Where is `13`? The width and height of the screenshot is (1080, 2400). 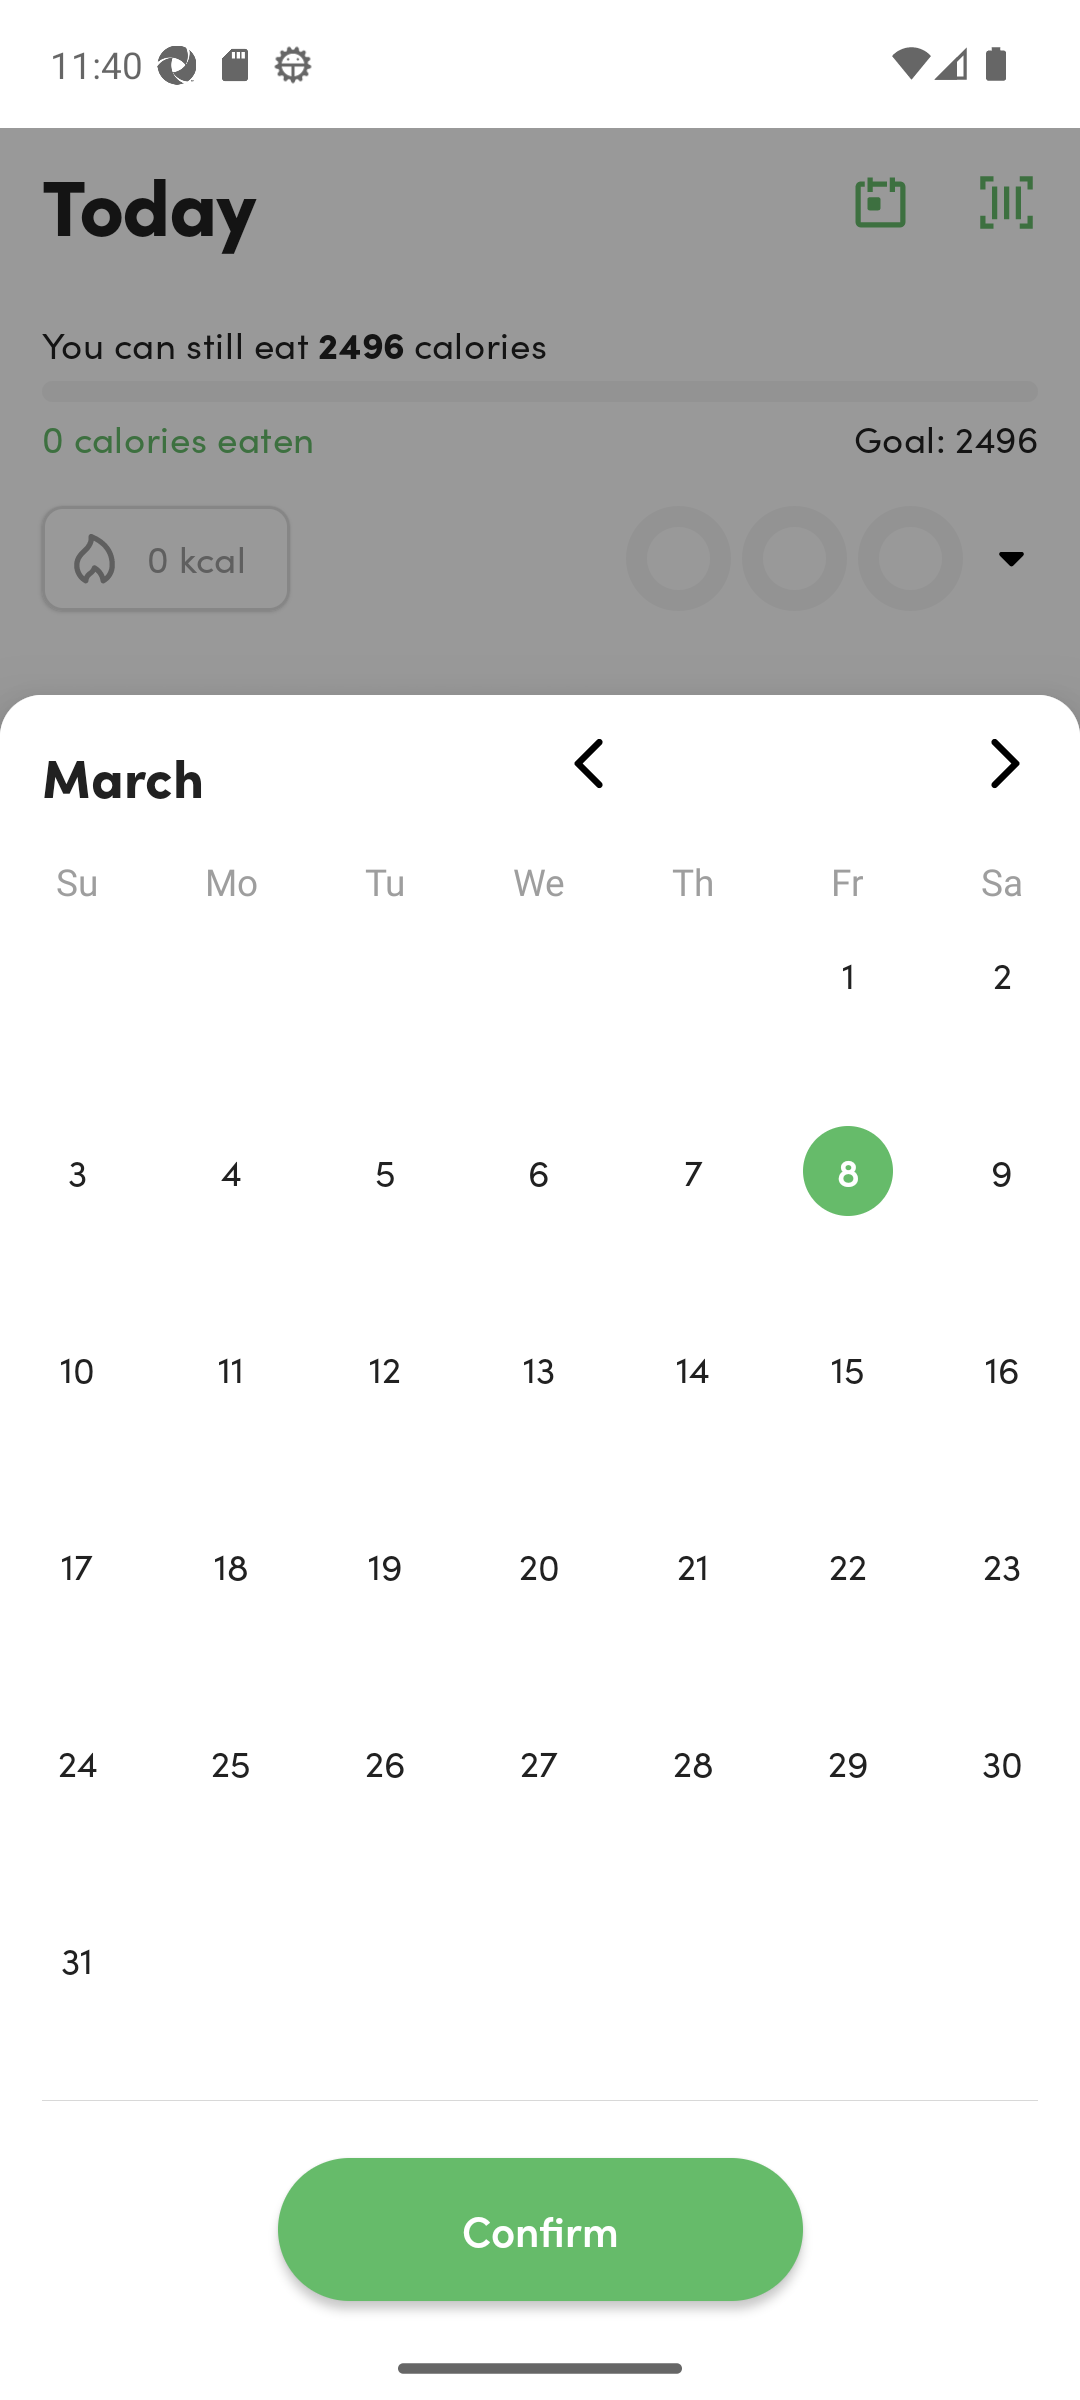
13 is located at coordinates (538, 1410).